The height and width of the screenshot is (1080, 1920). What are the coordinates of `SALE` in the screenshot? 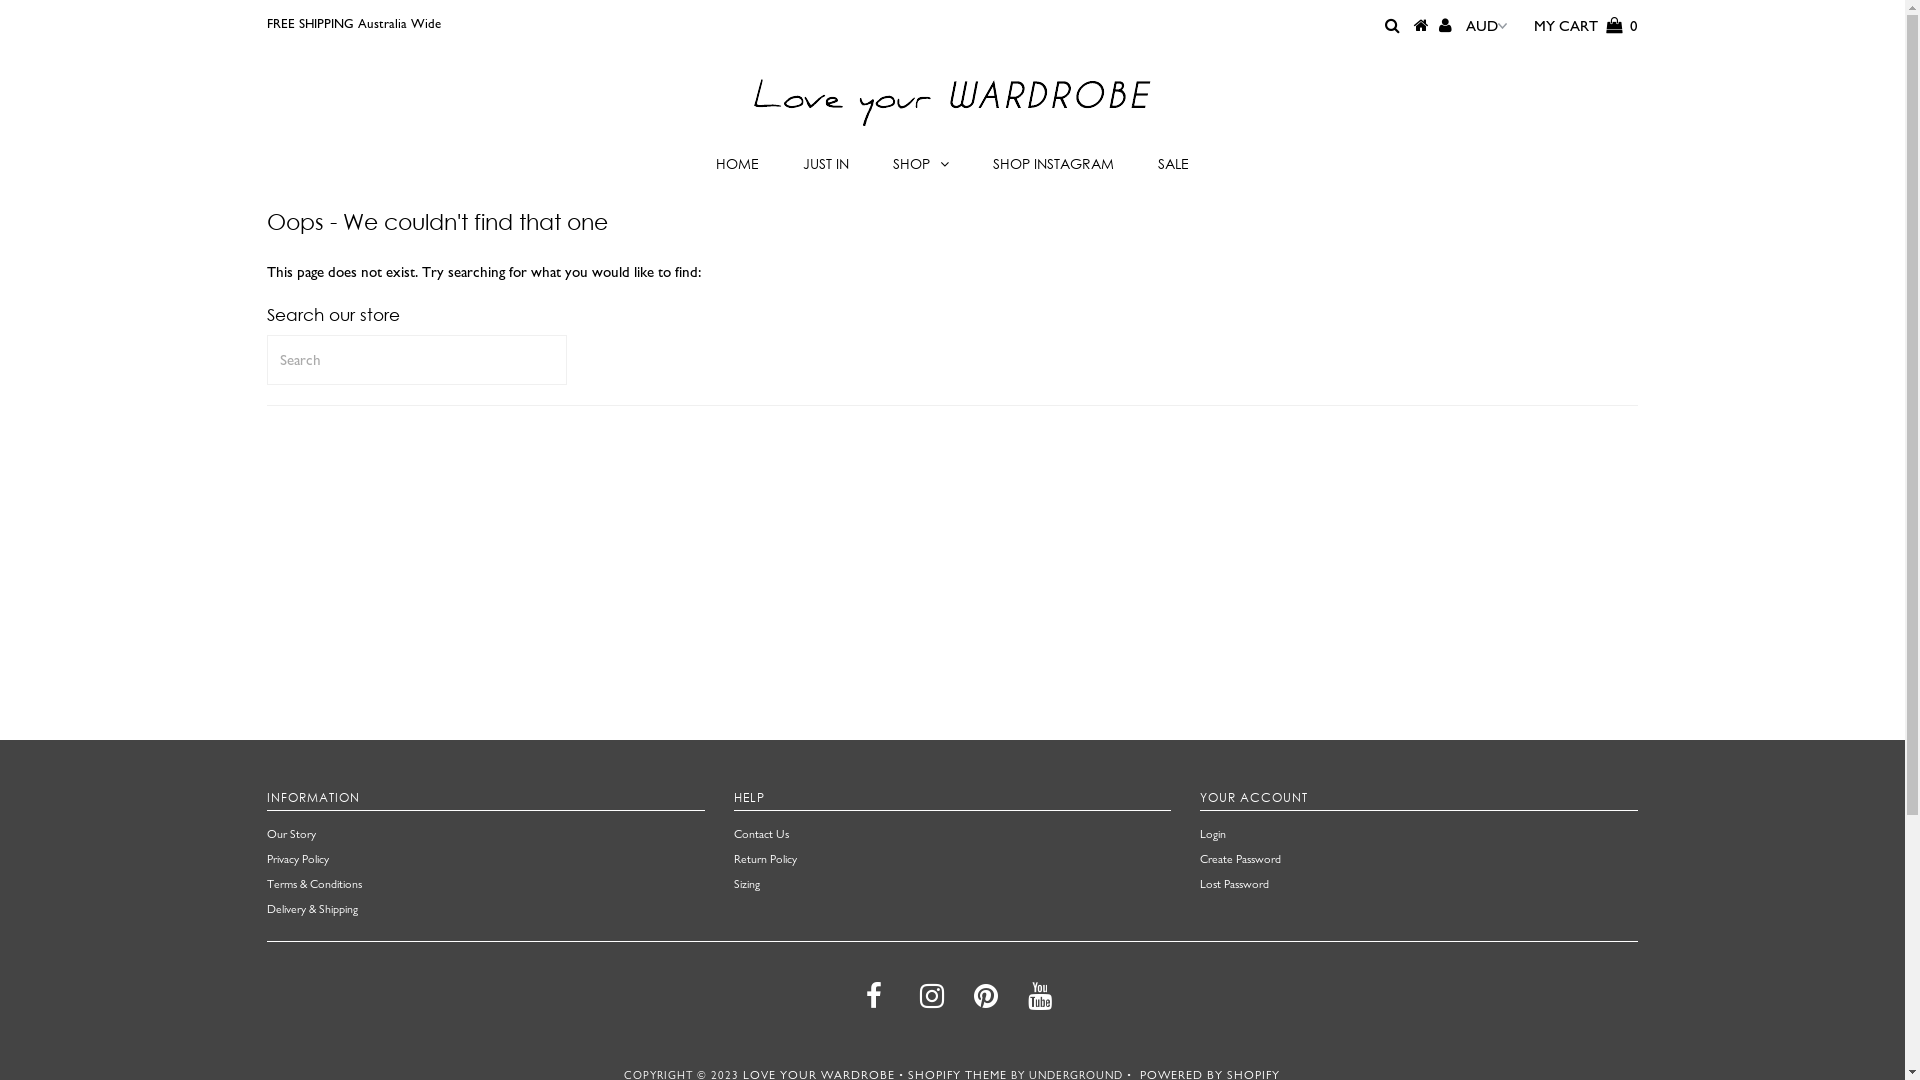 It's located at (1174, 164).